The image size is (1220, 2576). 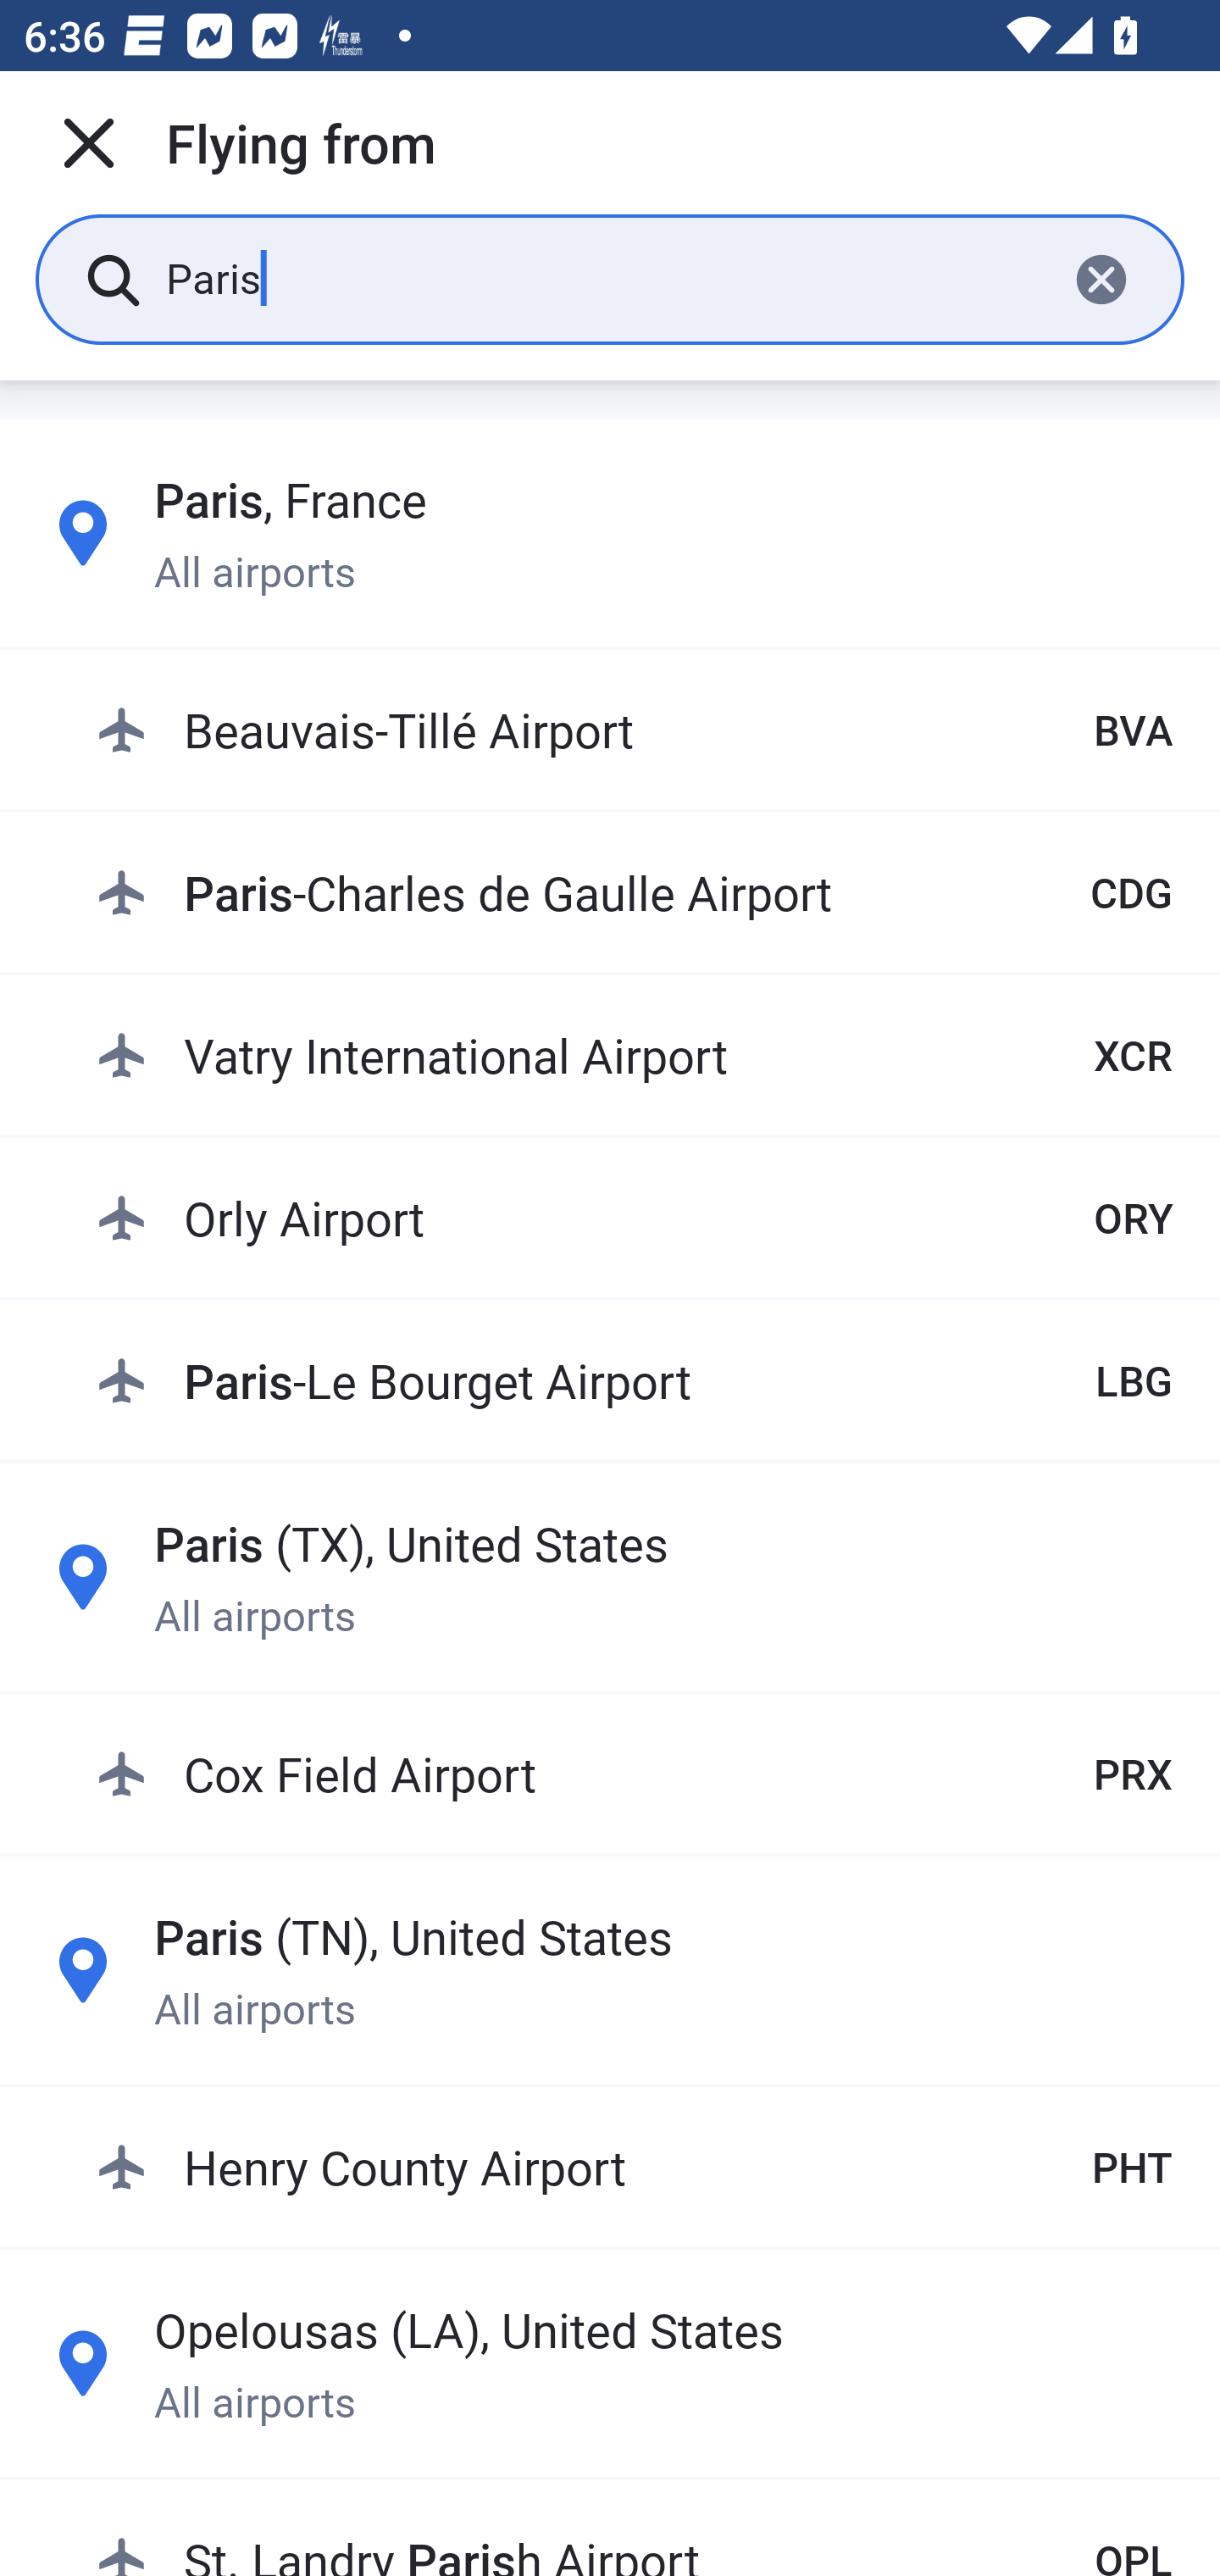 What do you see at coordinates (634, 1773) in the screenshot?
I see `Cox Field Airport PRX` at bounding box center [634, 1773].